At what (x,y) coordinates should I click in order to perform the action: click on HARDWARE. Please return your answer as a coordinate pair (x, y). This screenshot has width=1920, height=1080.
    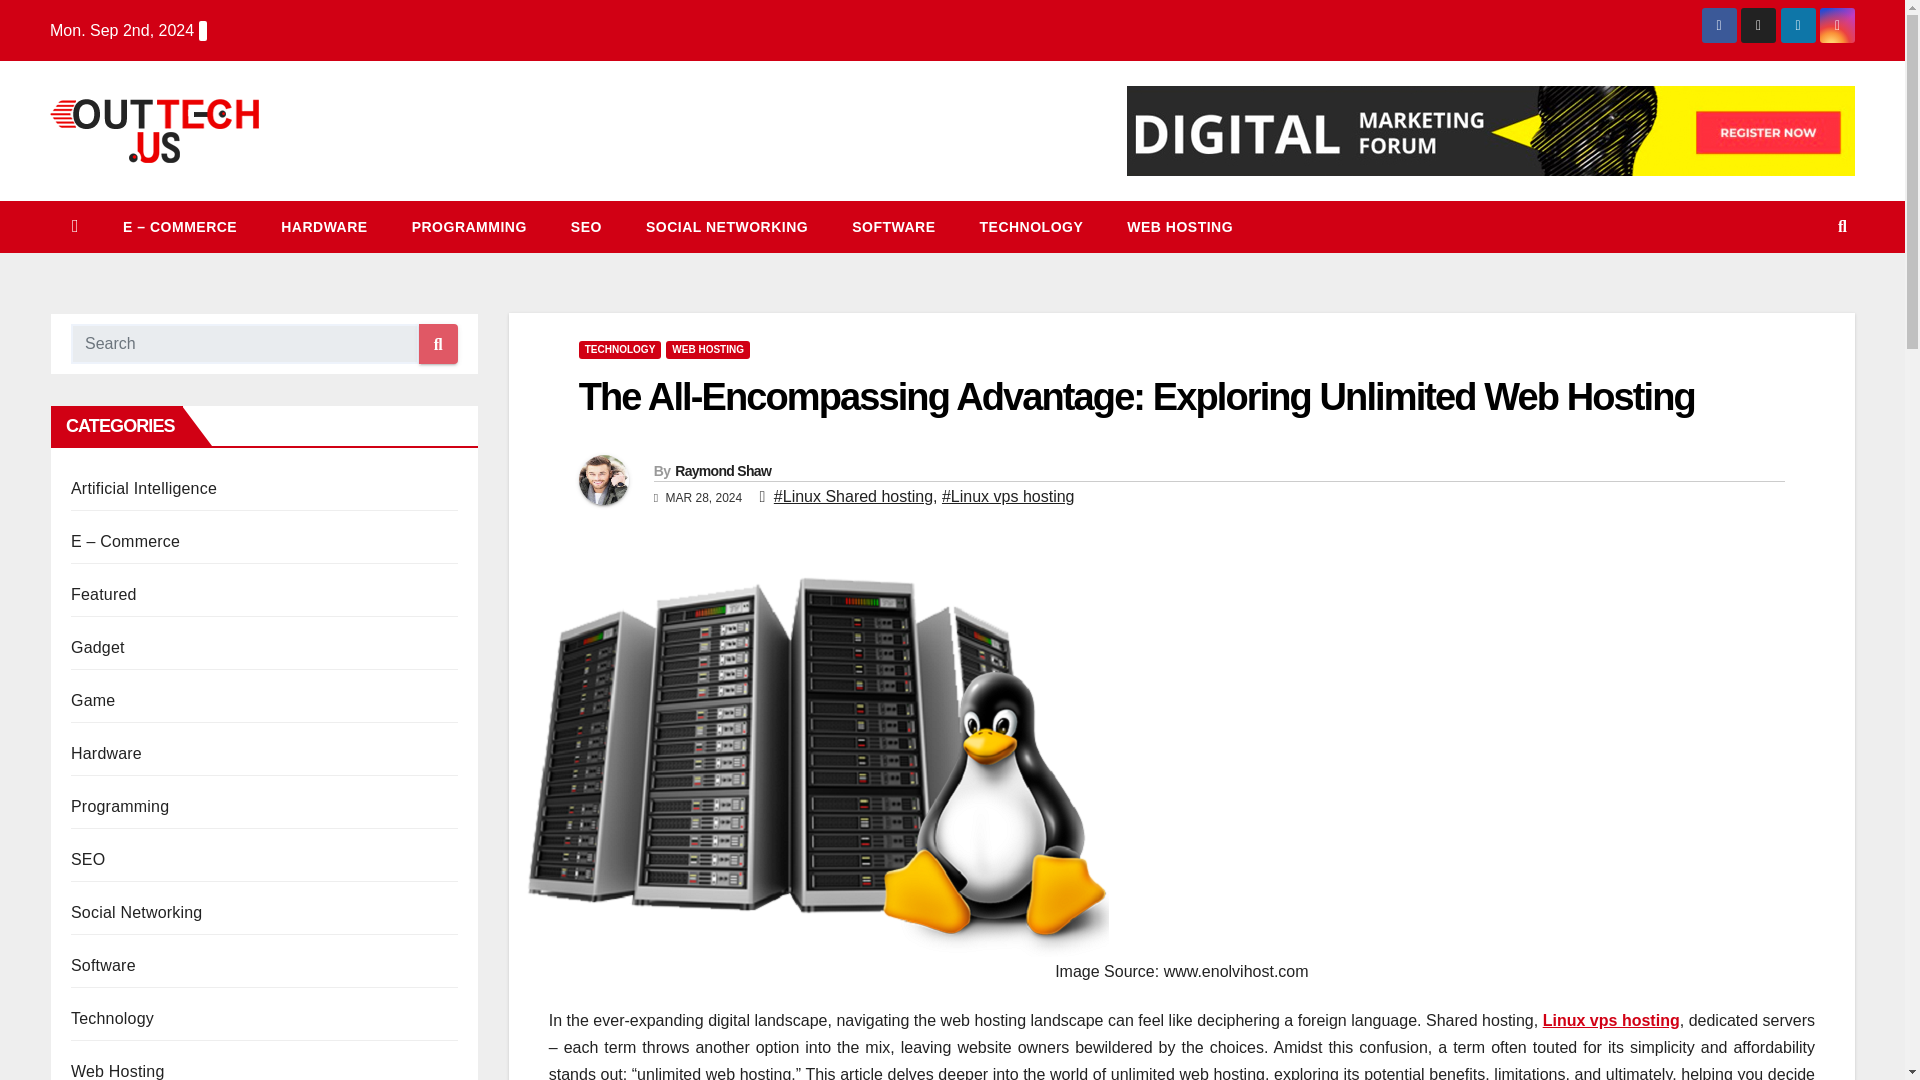
    Looking at the image, I should click on (324, 226).